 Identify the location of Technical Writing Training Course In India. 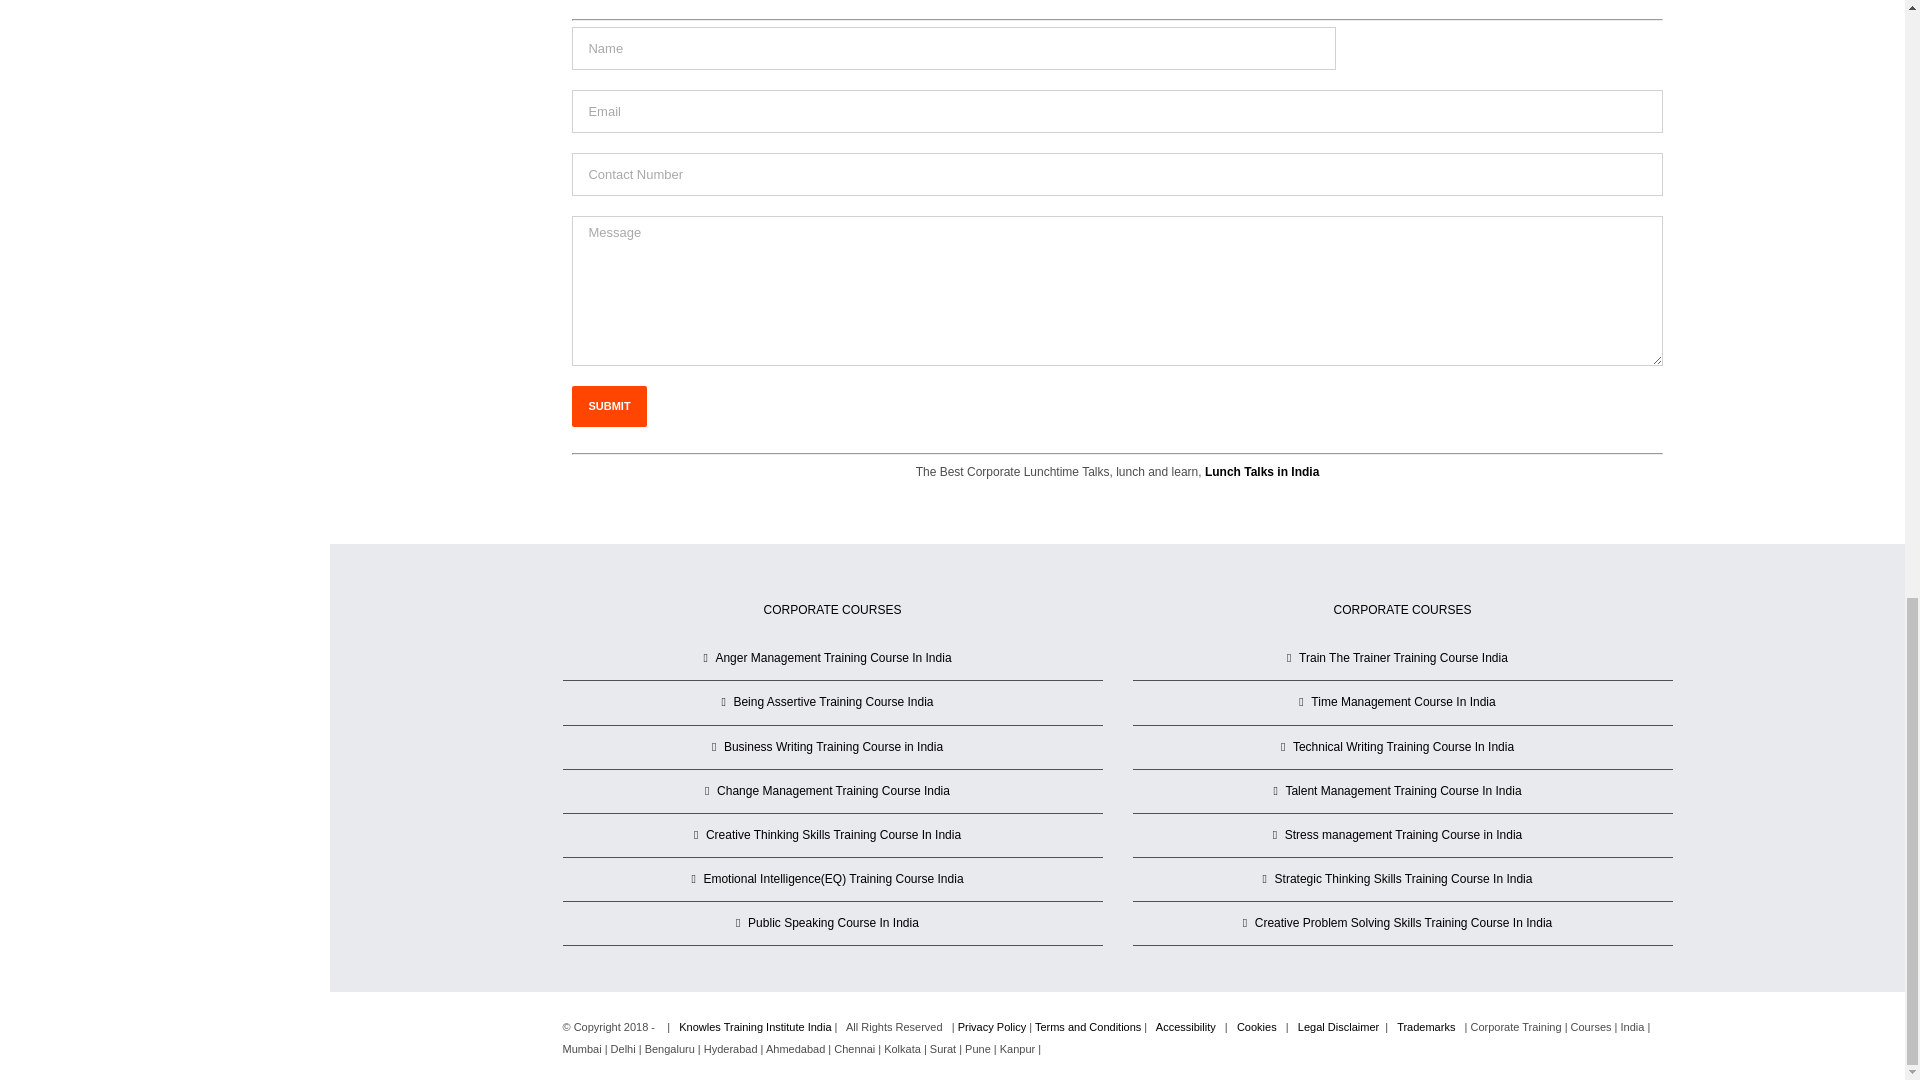
(1403, 747).